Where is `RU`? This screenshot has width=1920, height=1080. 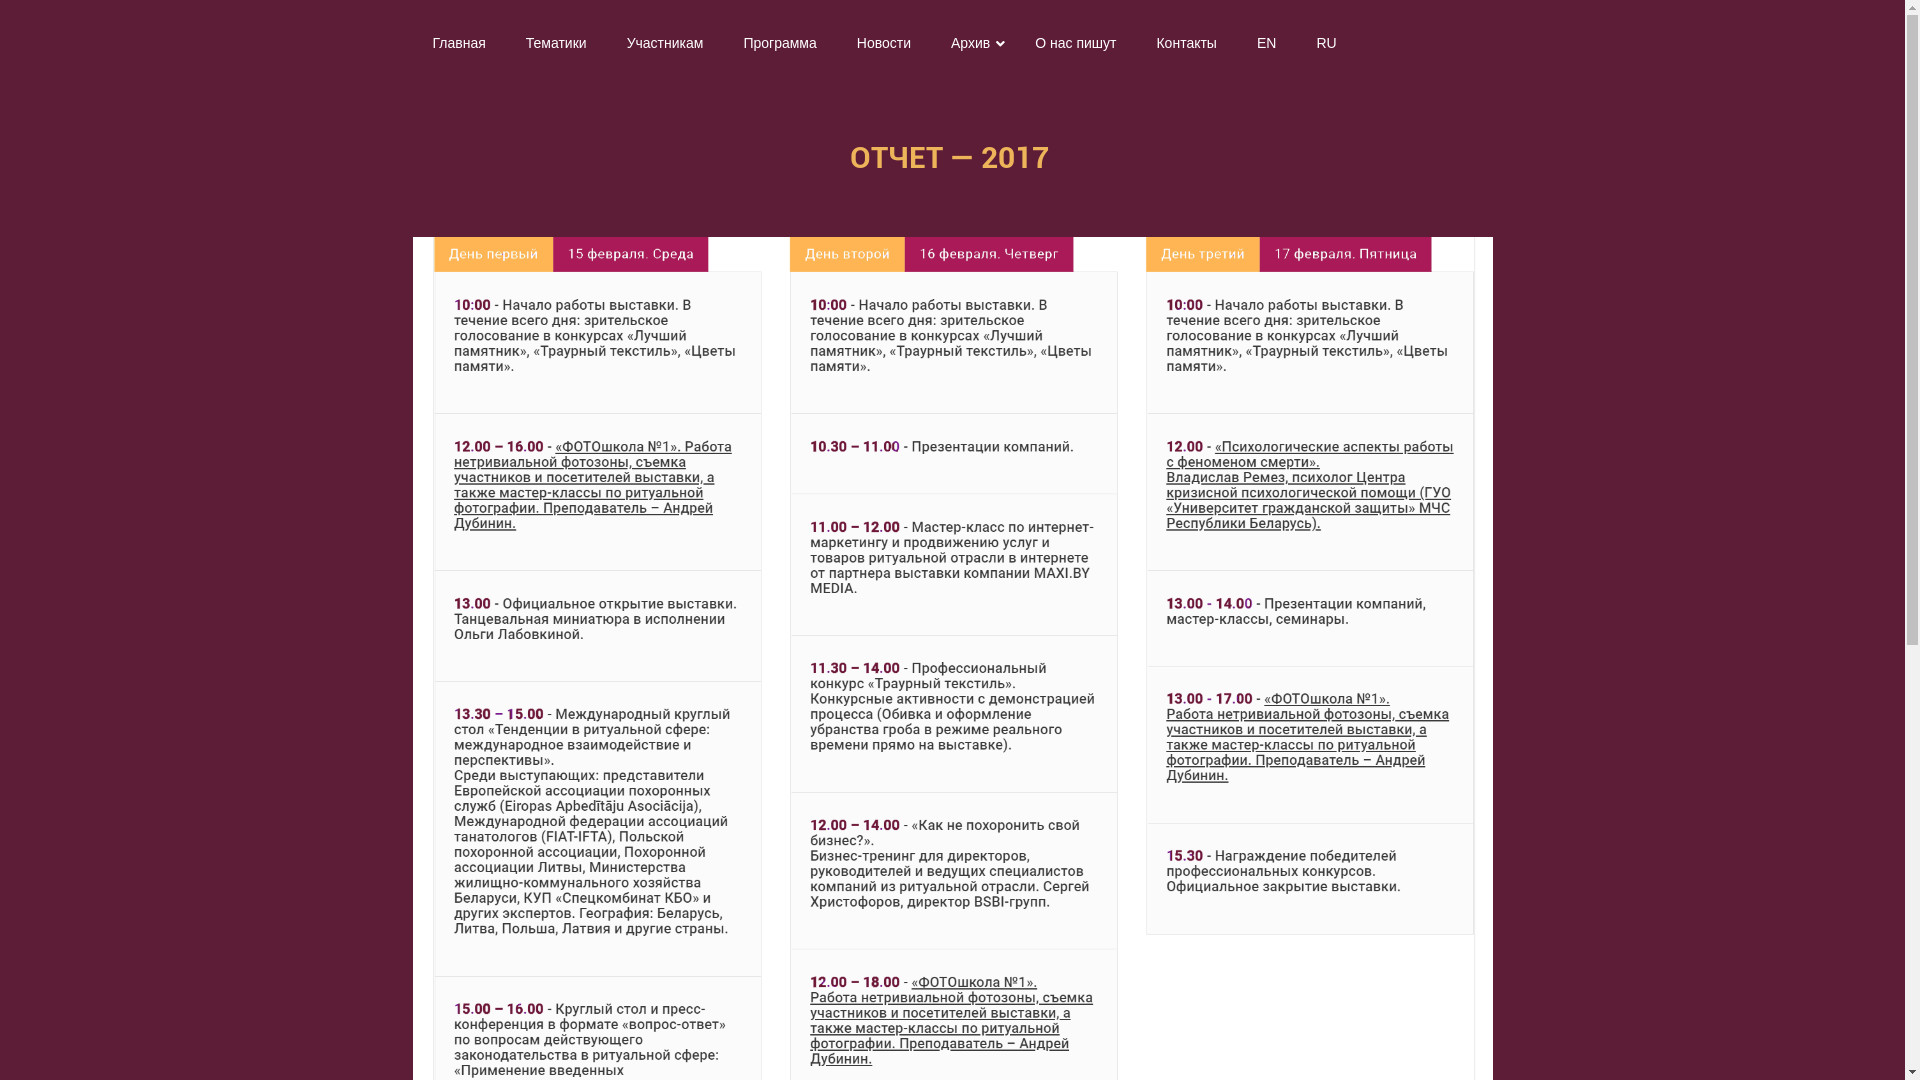 RU is located at coordinates (1326, 43).